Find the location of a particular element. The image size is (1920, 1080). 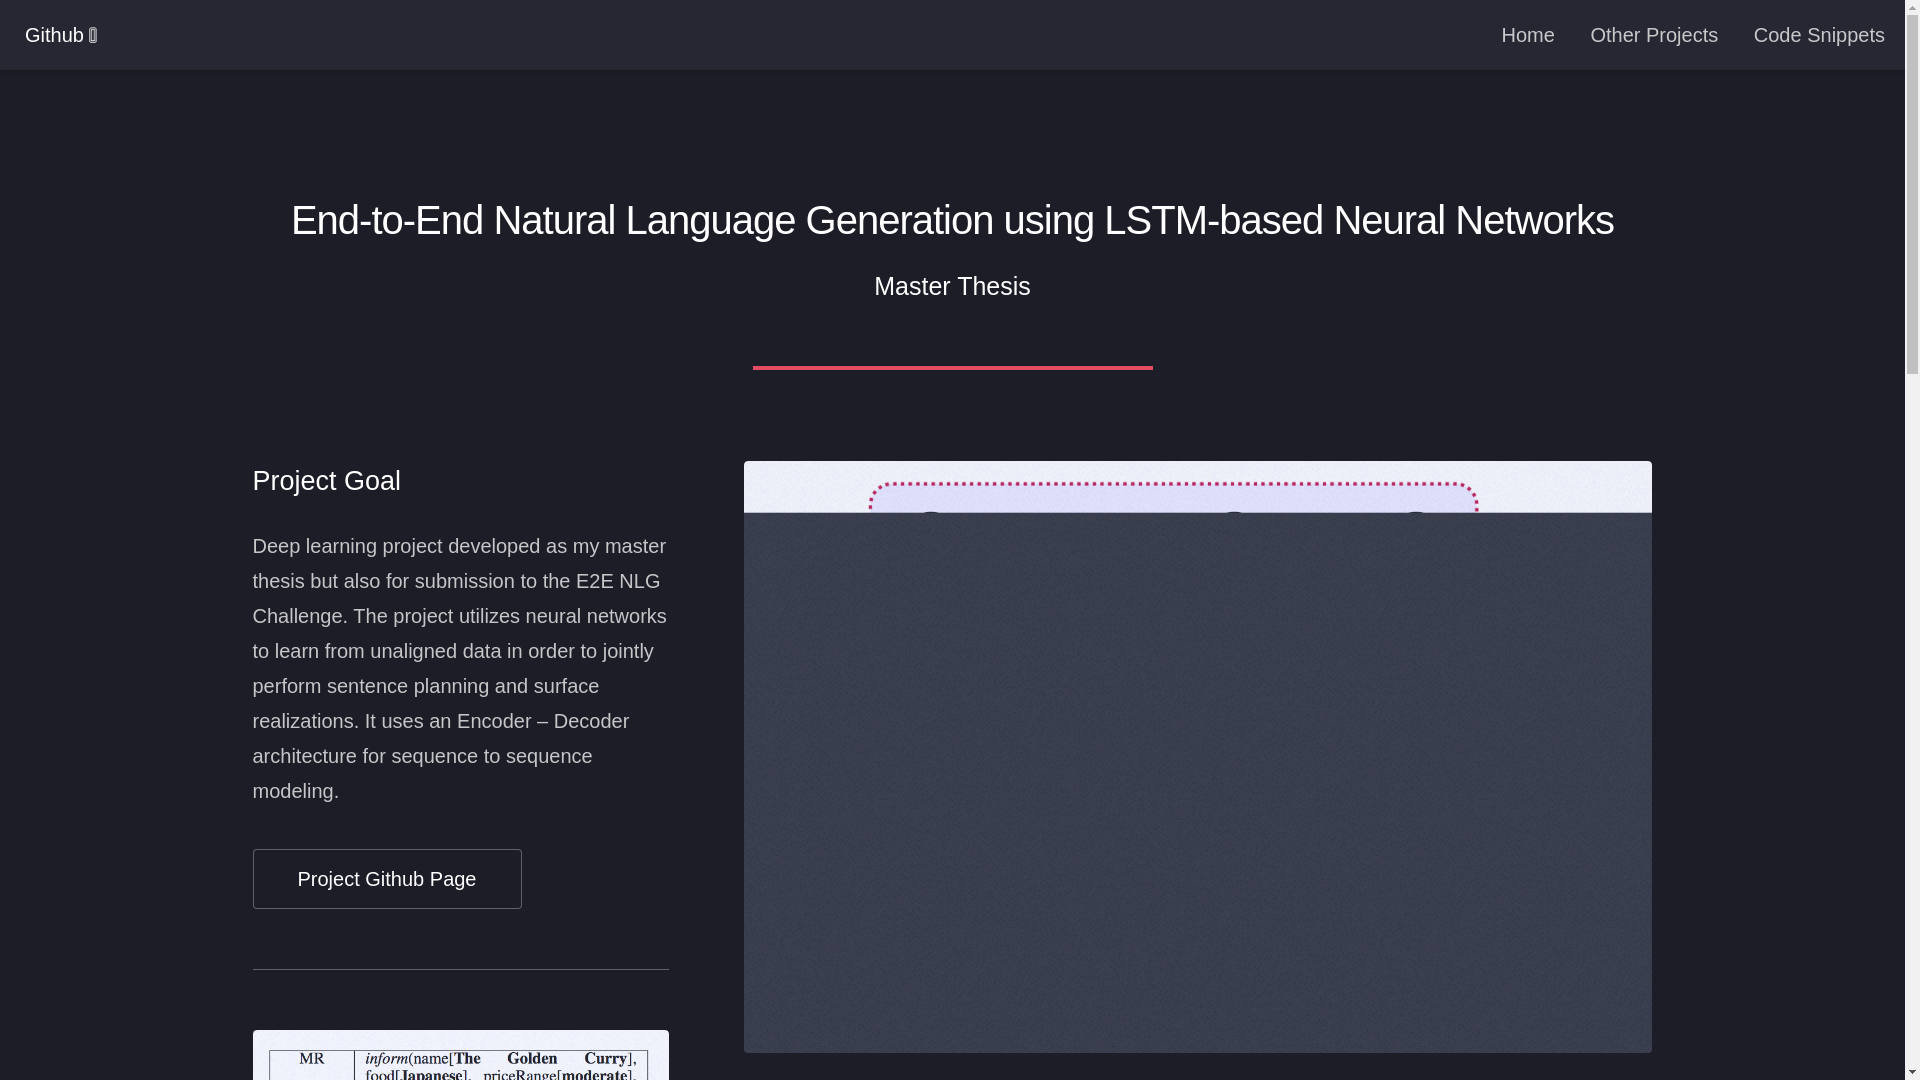

Github is located at coordinates (54, 34).